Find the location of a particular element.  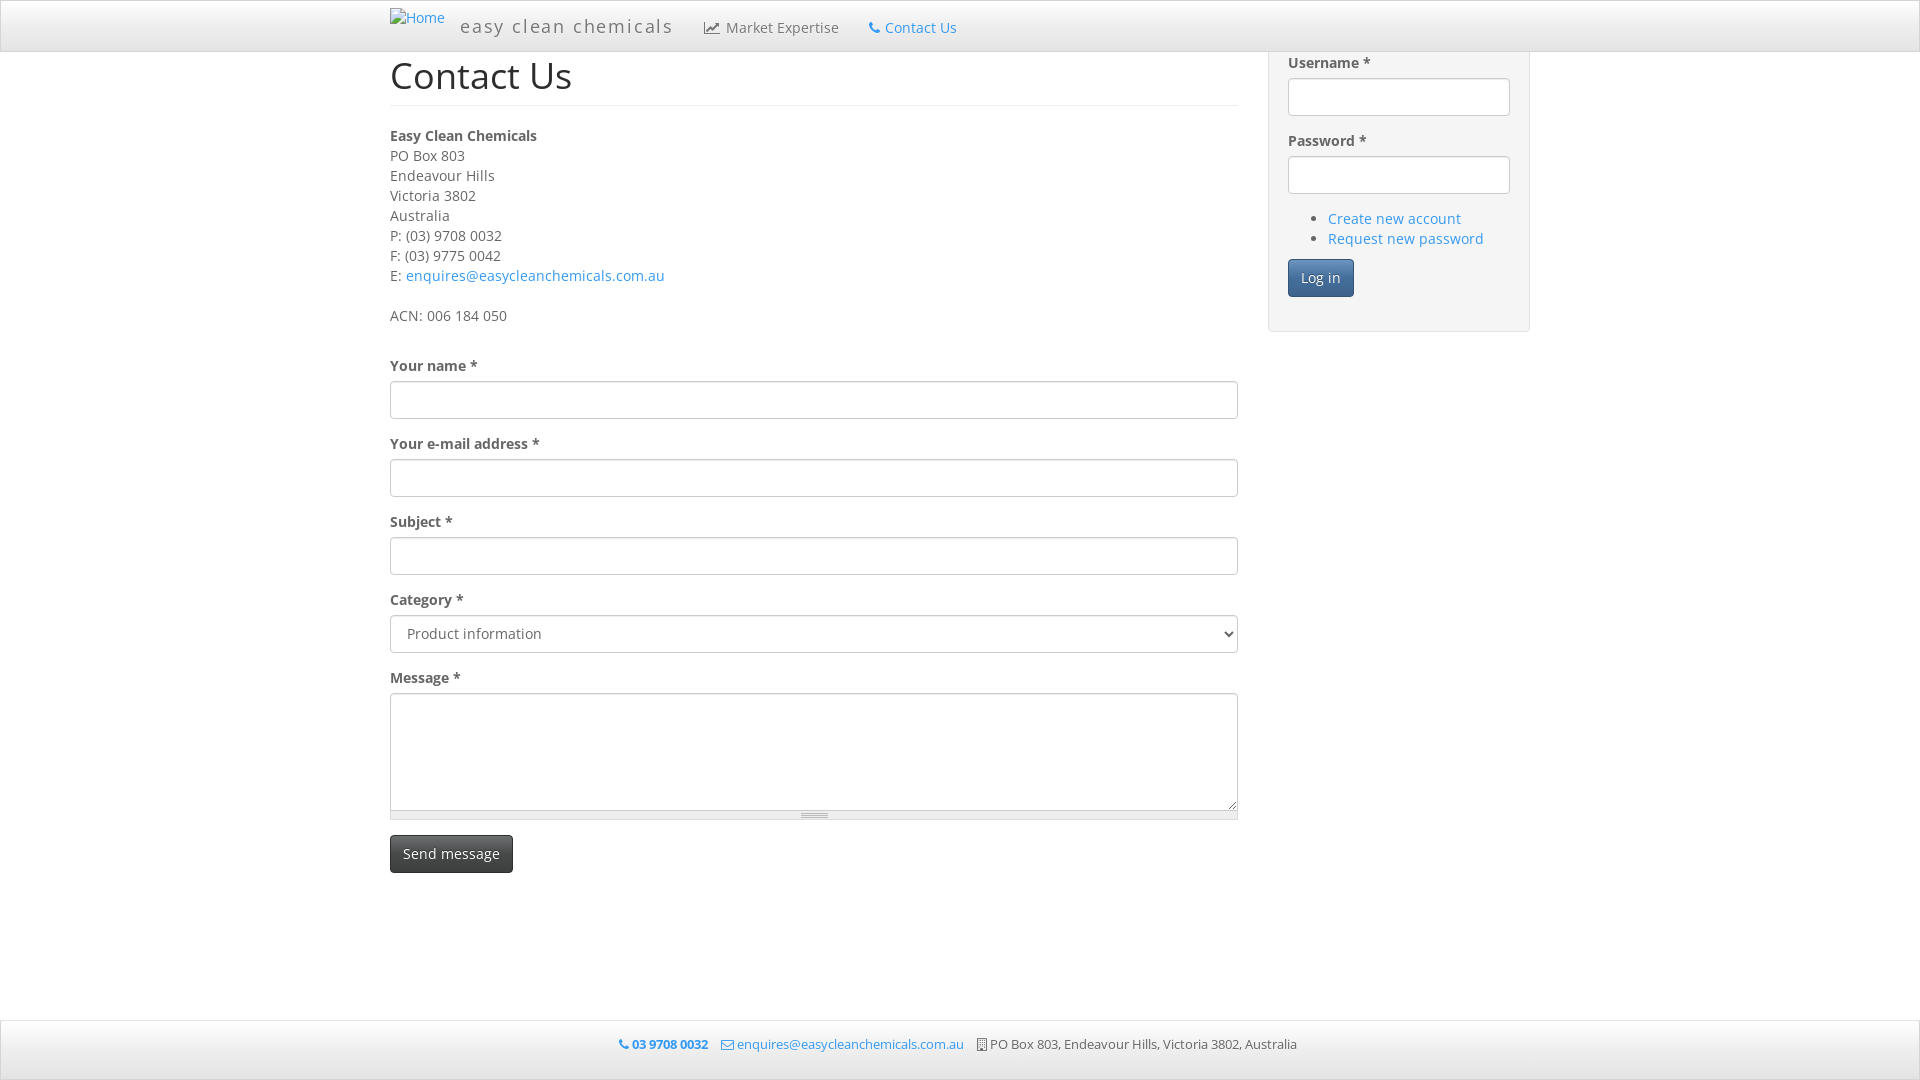

Request new password is located at coordinates (1406, 238).